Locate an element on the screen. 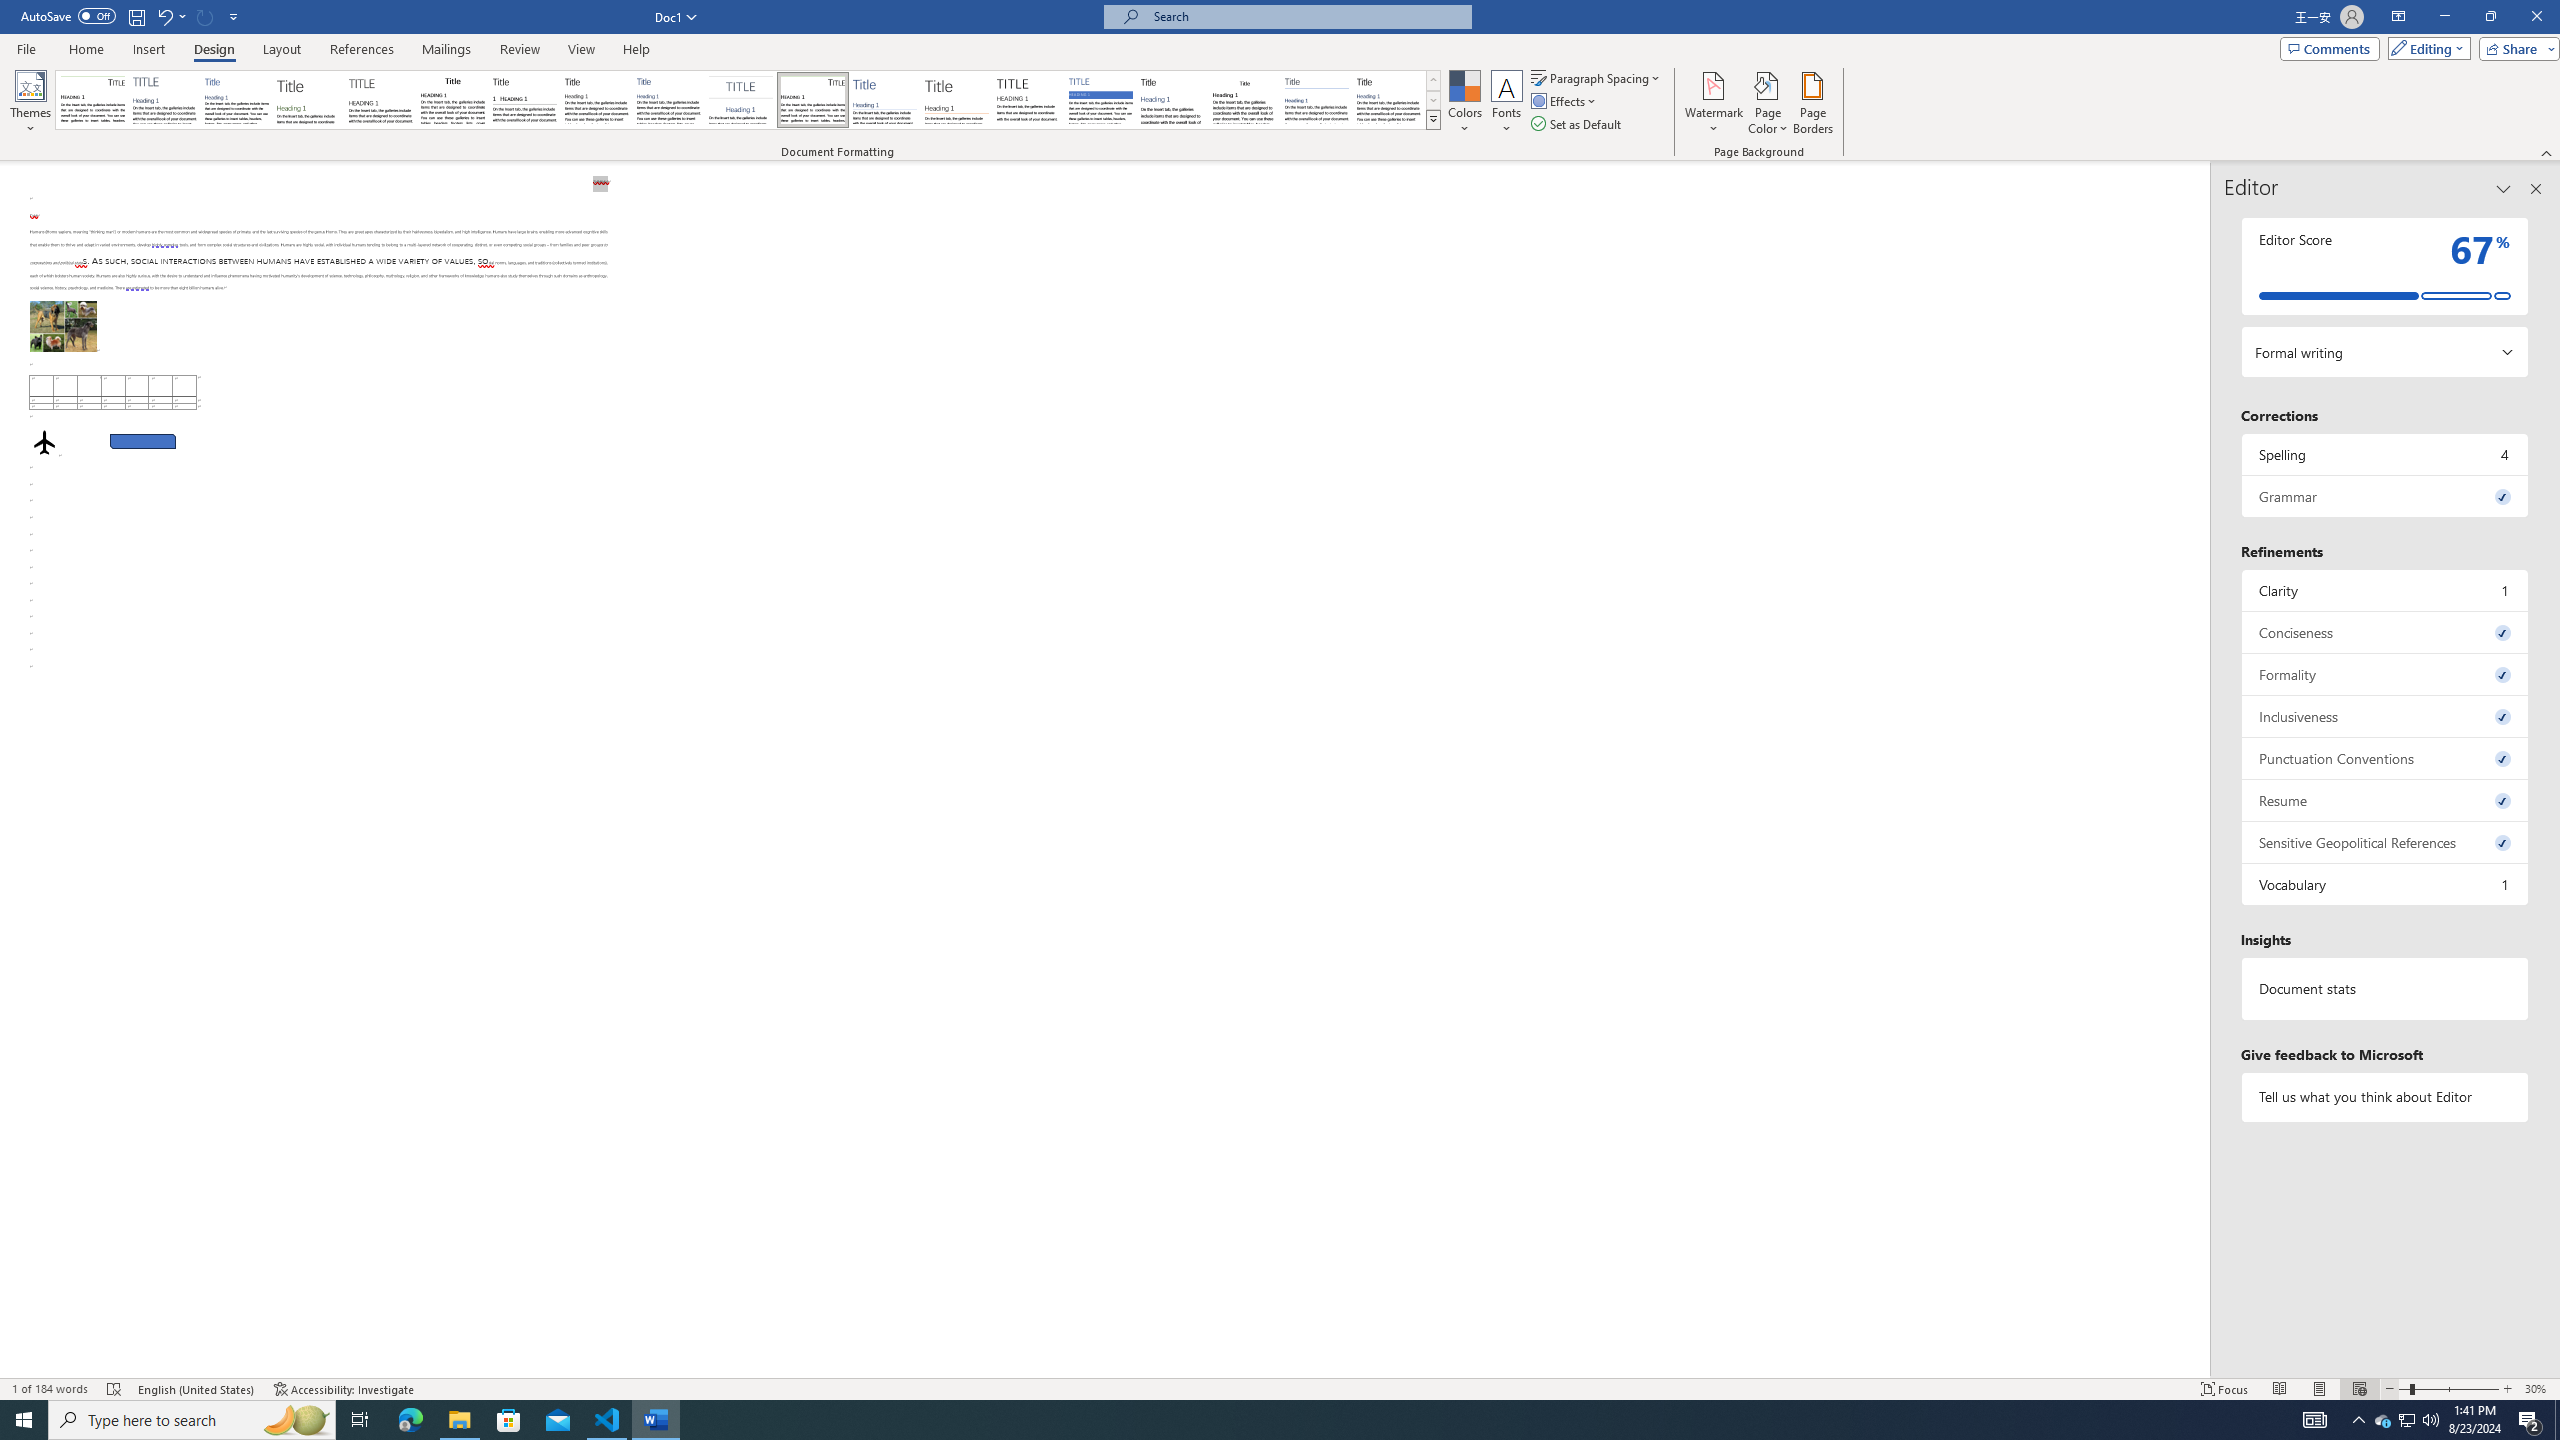 The image size is (2560, 1440). Casual is located at coordinates (668, 100).